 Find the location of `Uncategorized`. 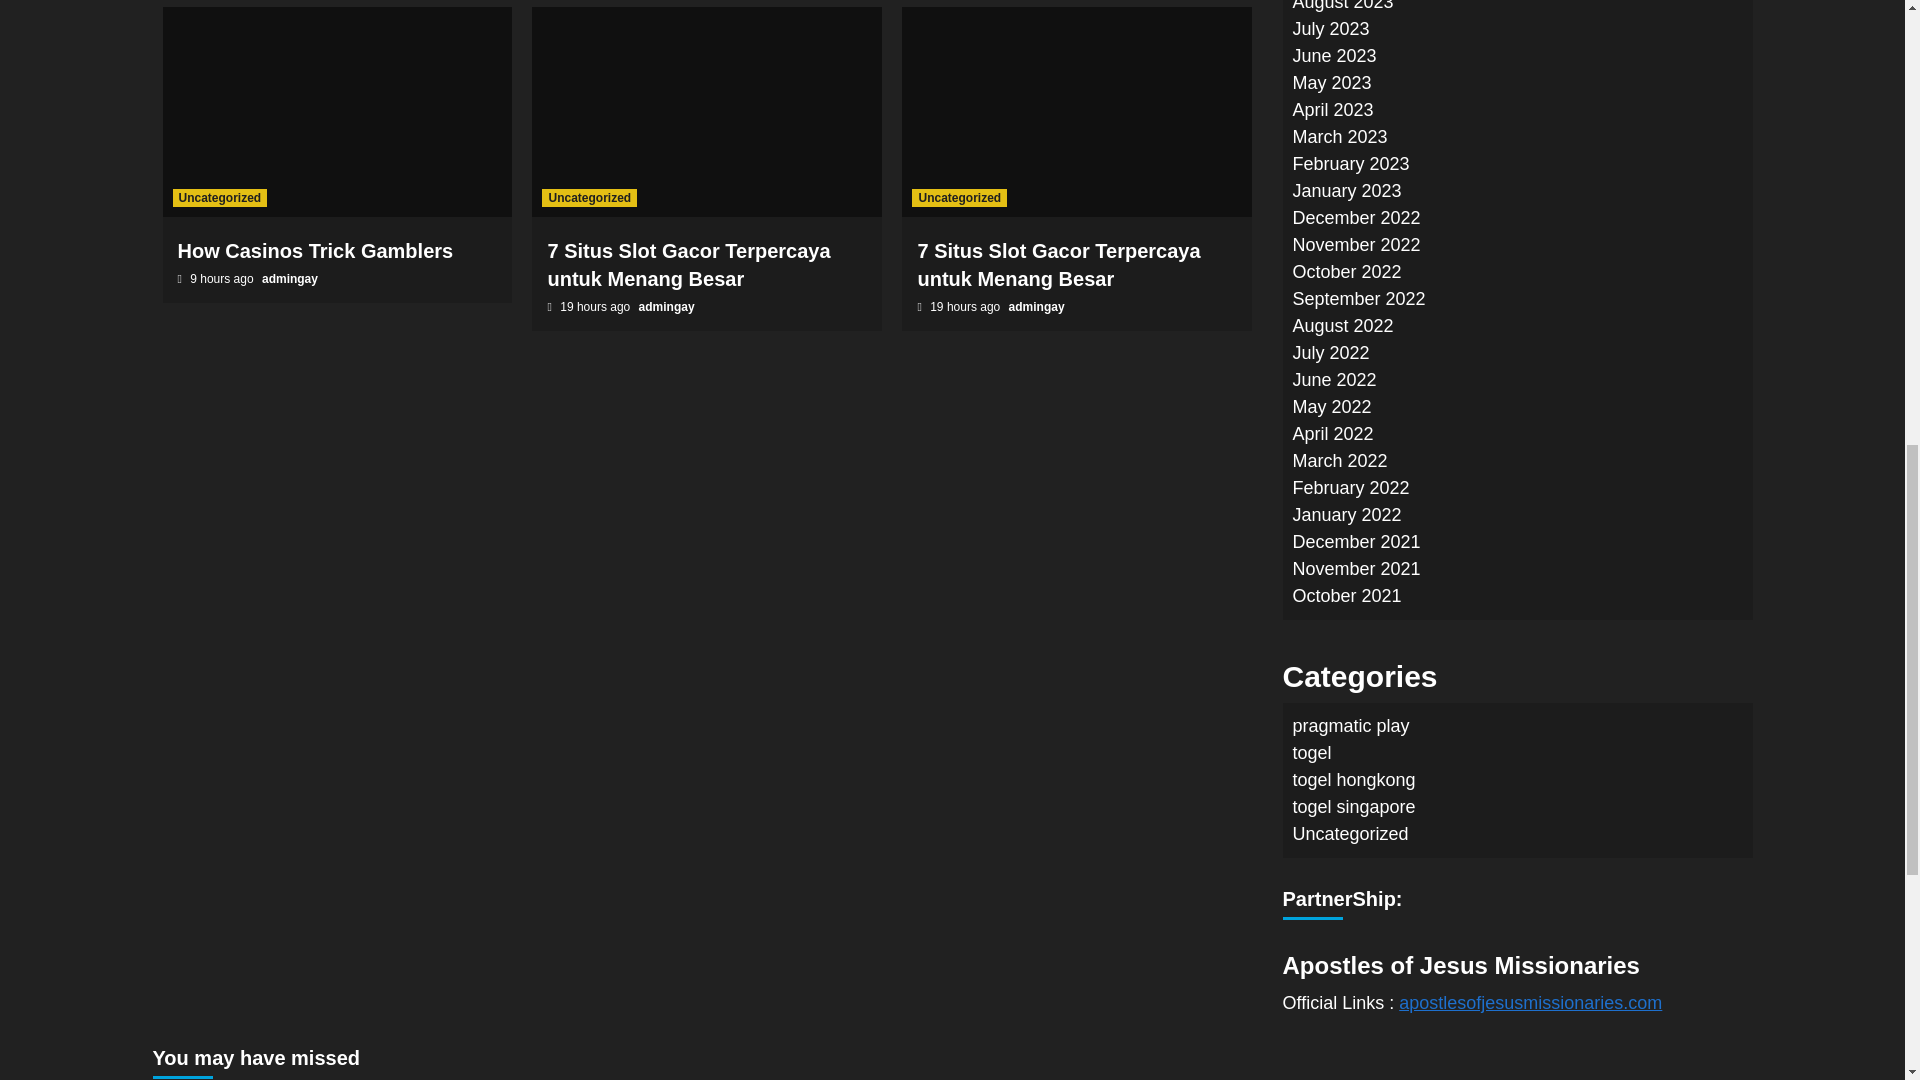

Uncategorized is located at coordinates (589, 198).